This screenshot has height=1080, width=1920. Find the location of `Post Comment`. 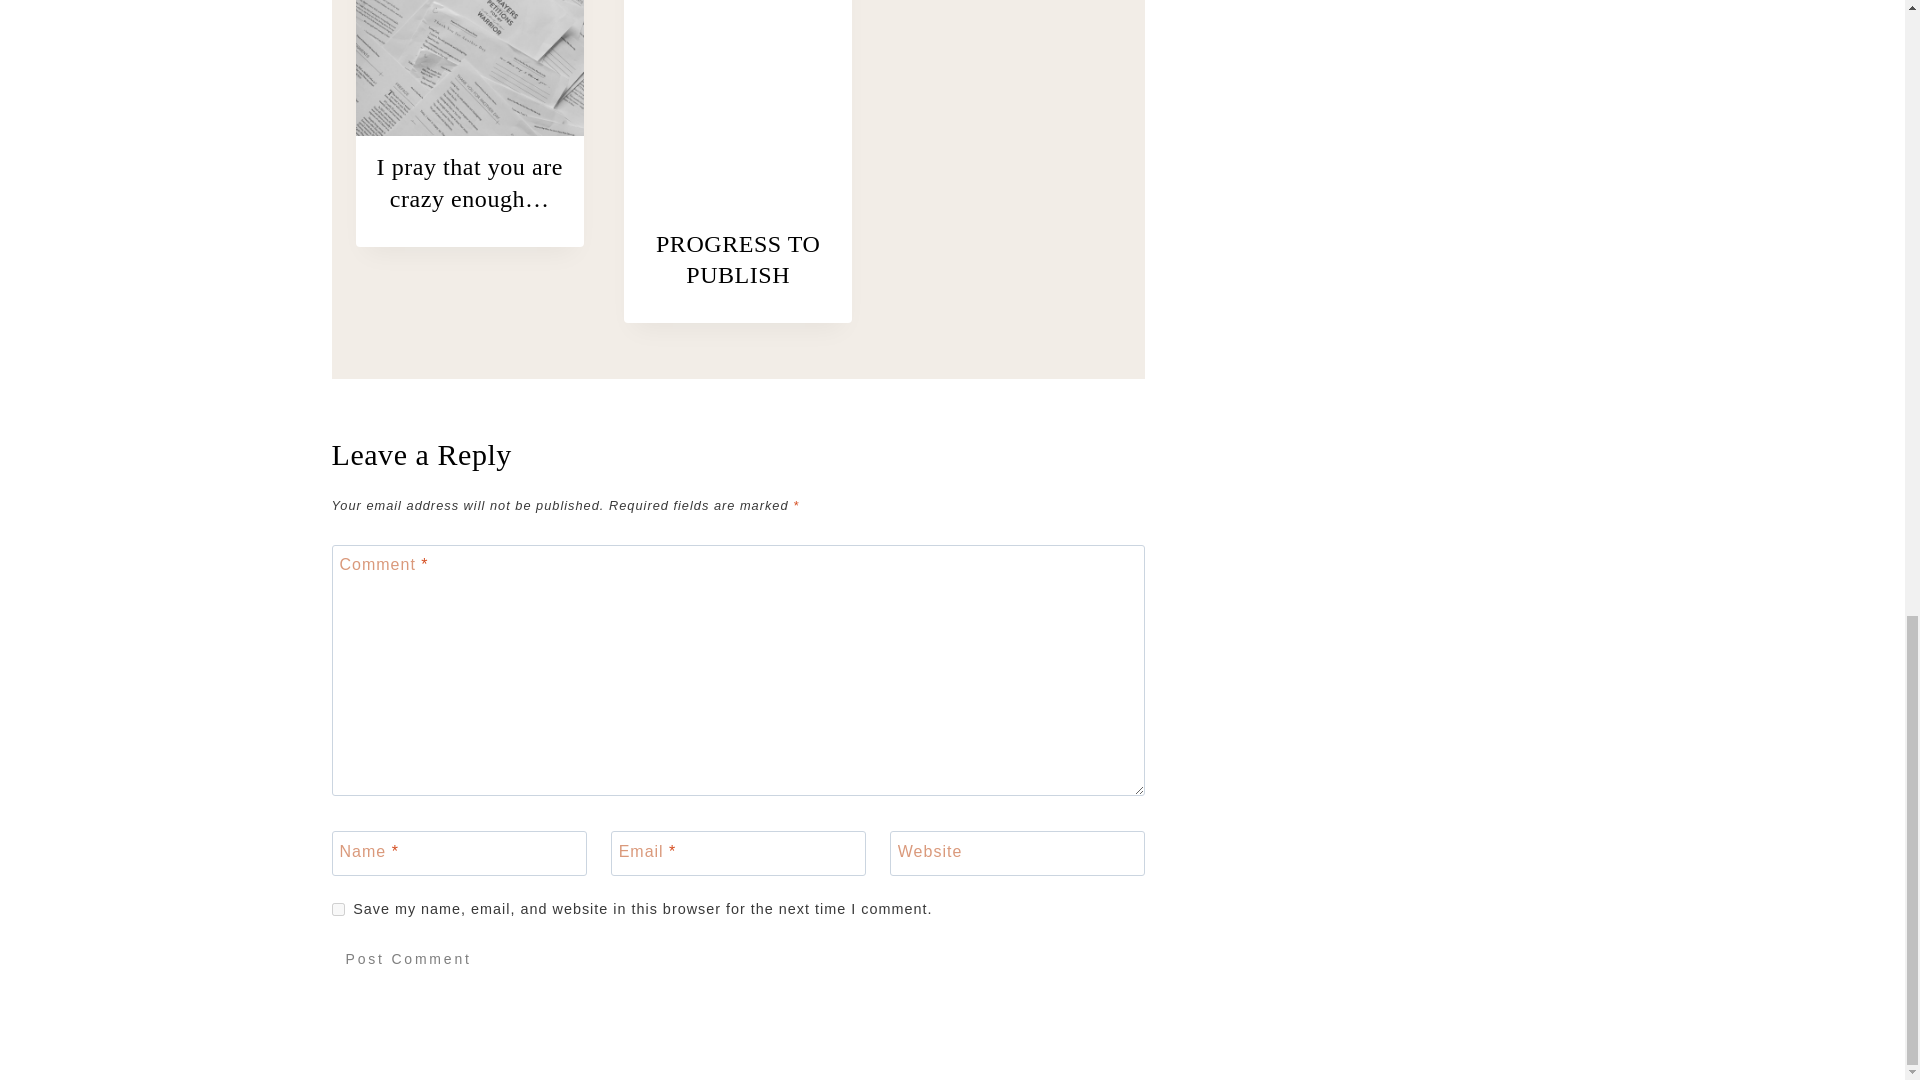

Post Comment is located at coordinates (408, 958).